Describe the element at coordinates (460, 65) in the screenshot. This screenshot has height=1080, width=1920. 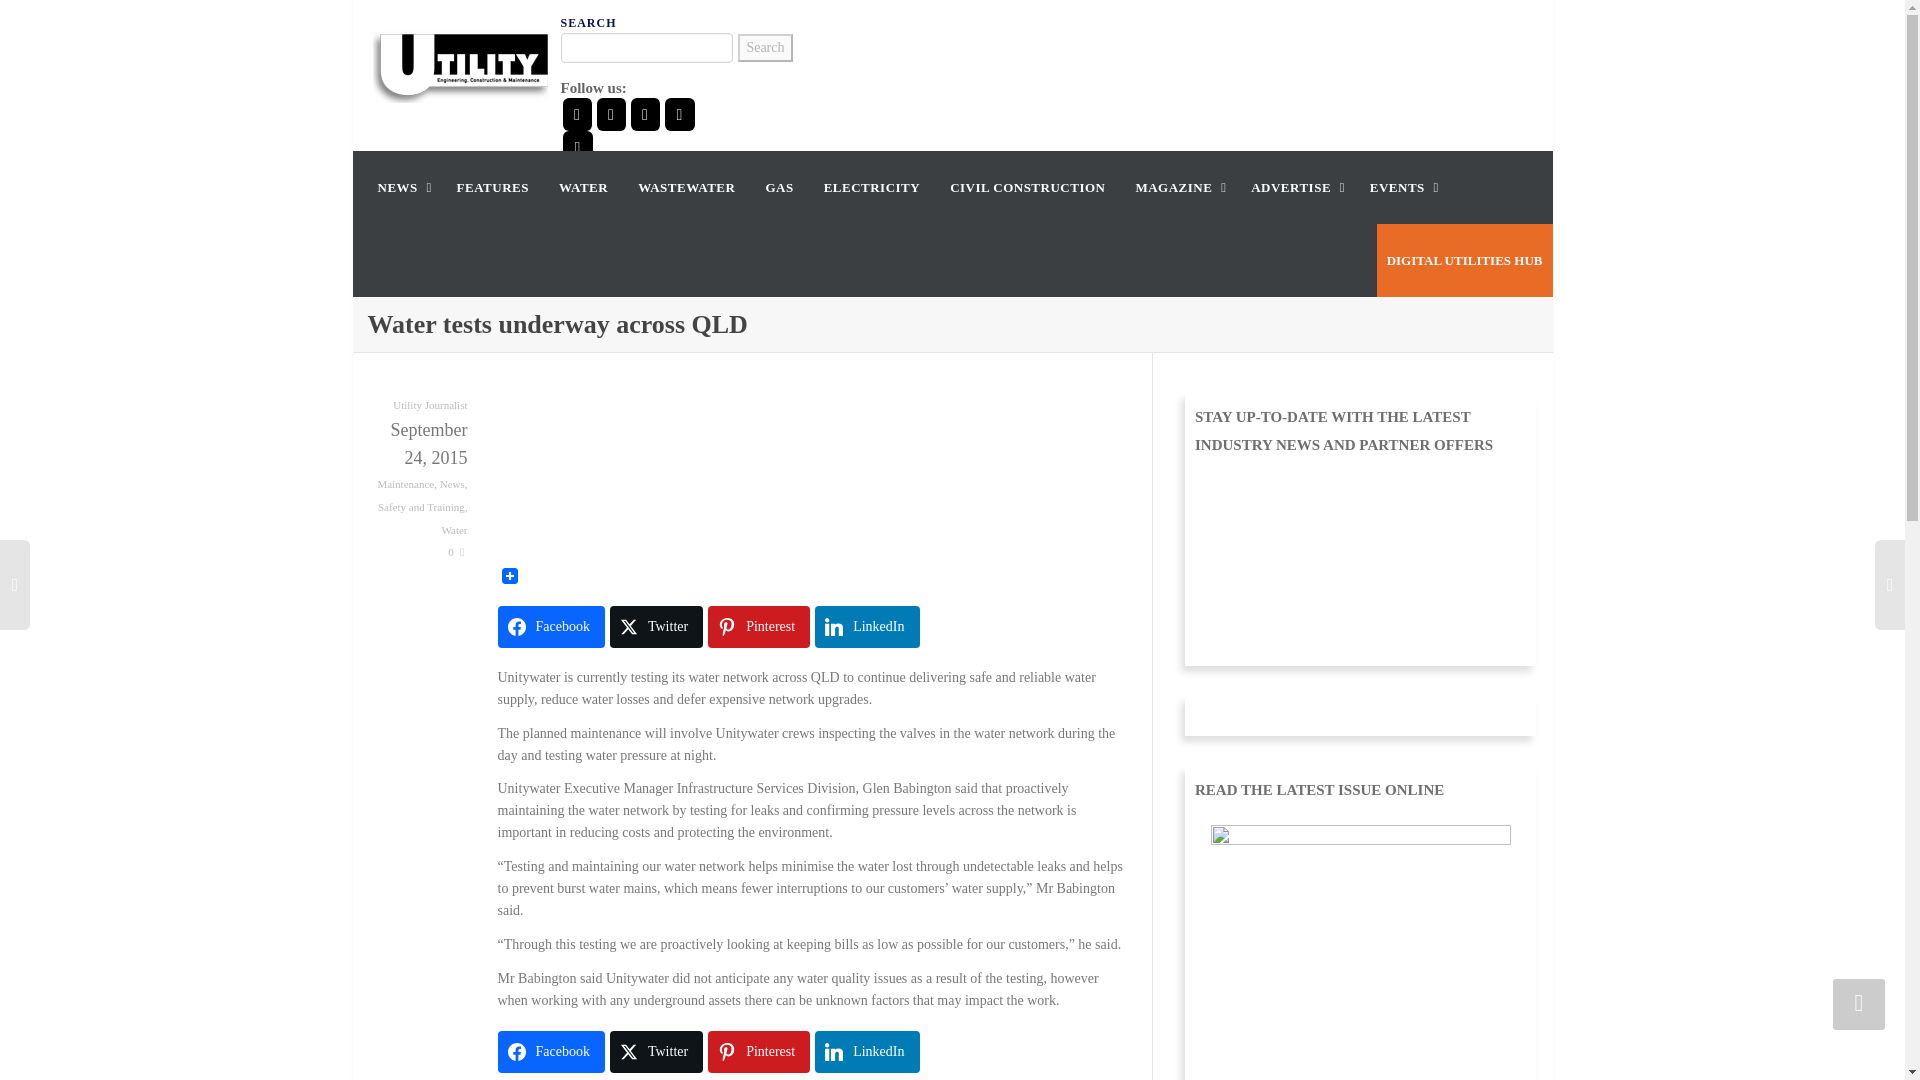
I see `Utility Magazine` at that location.